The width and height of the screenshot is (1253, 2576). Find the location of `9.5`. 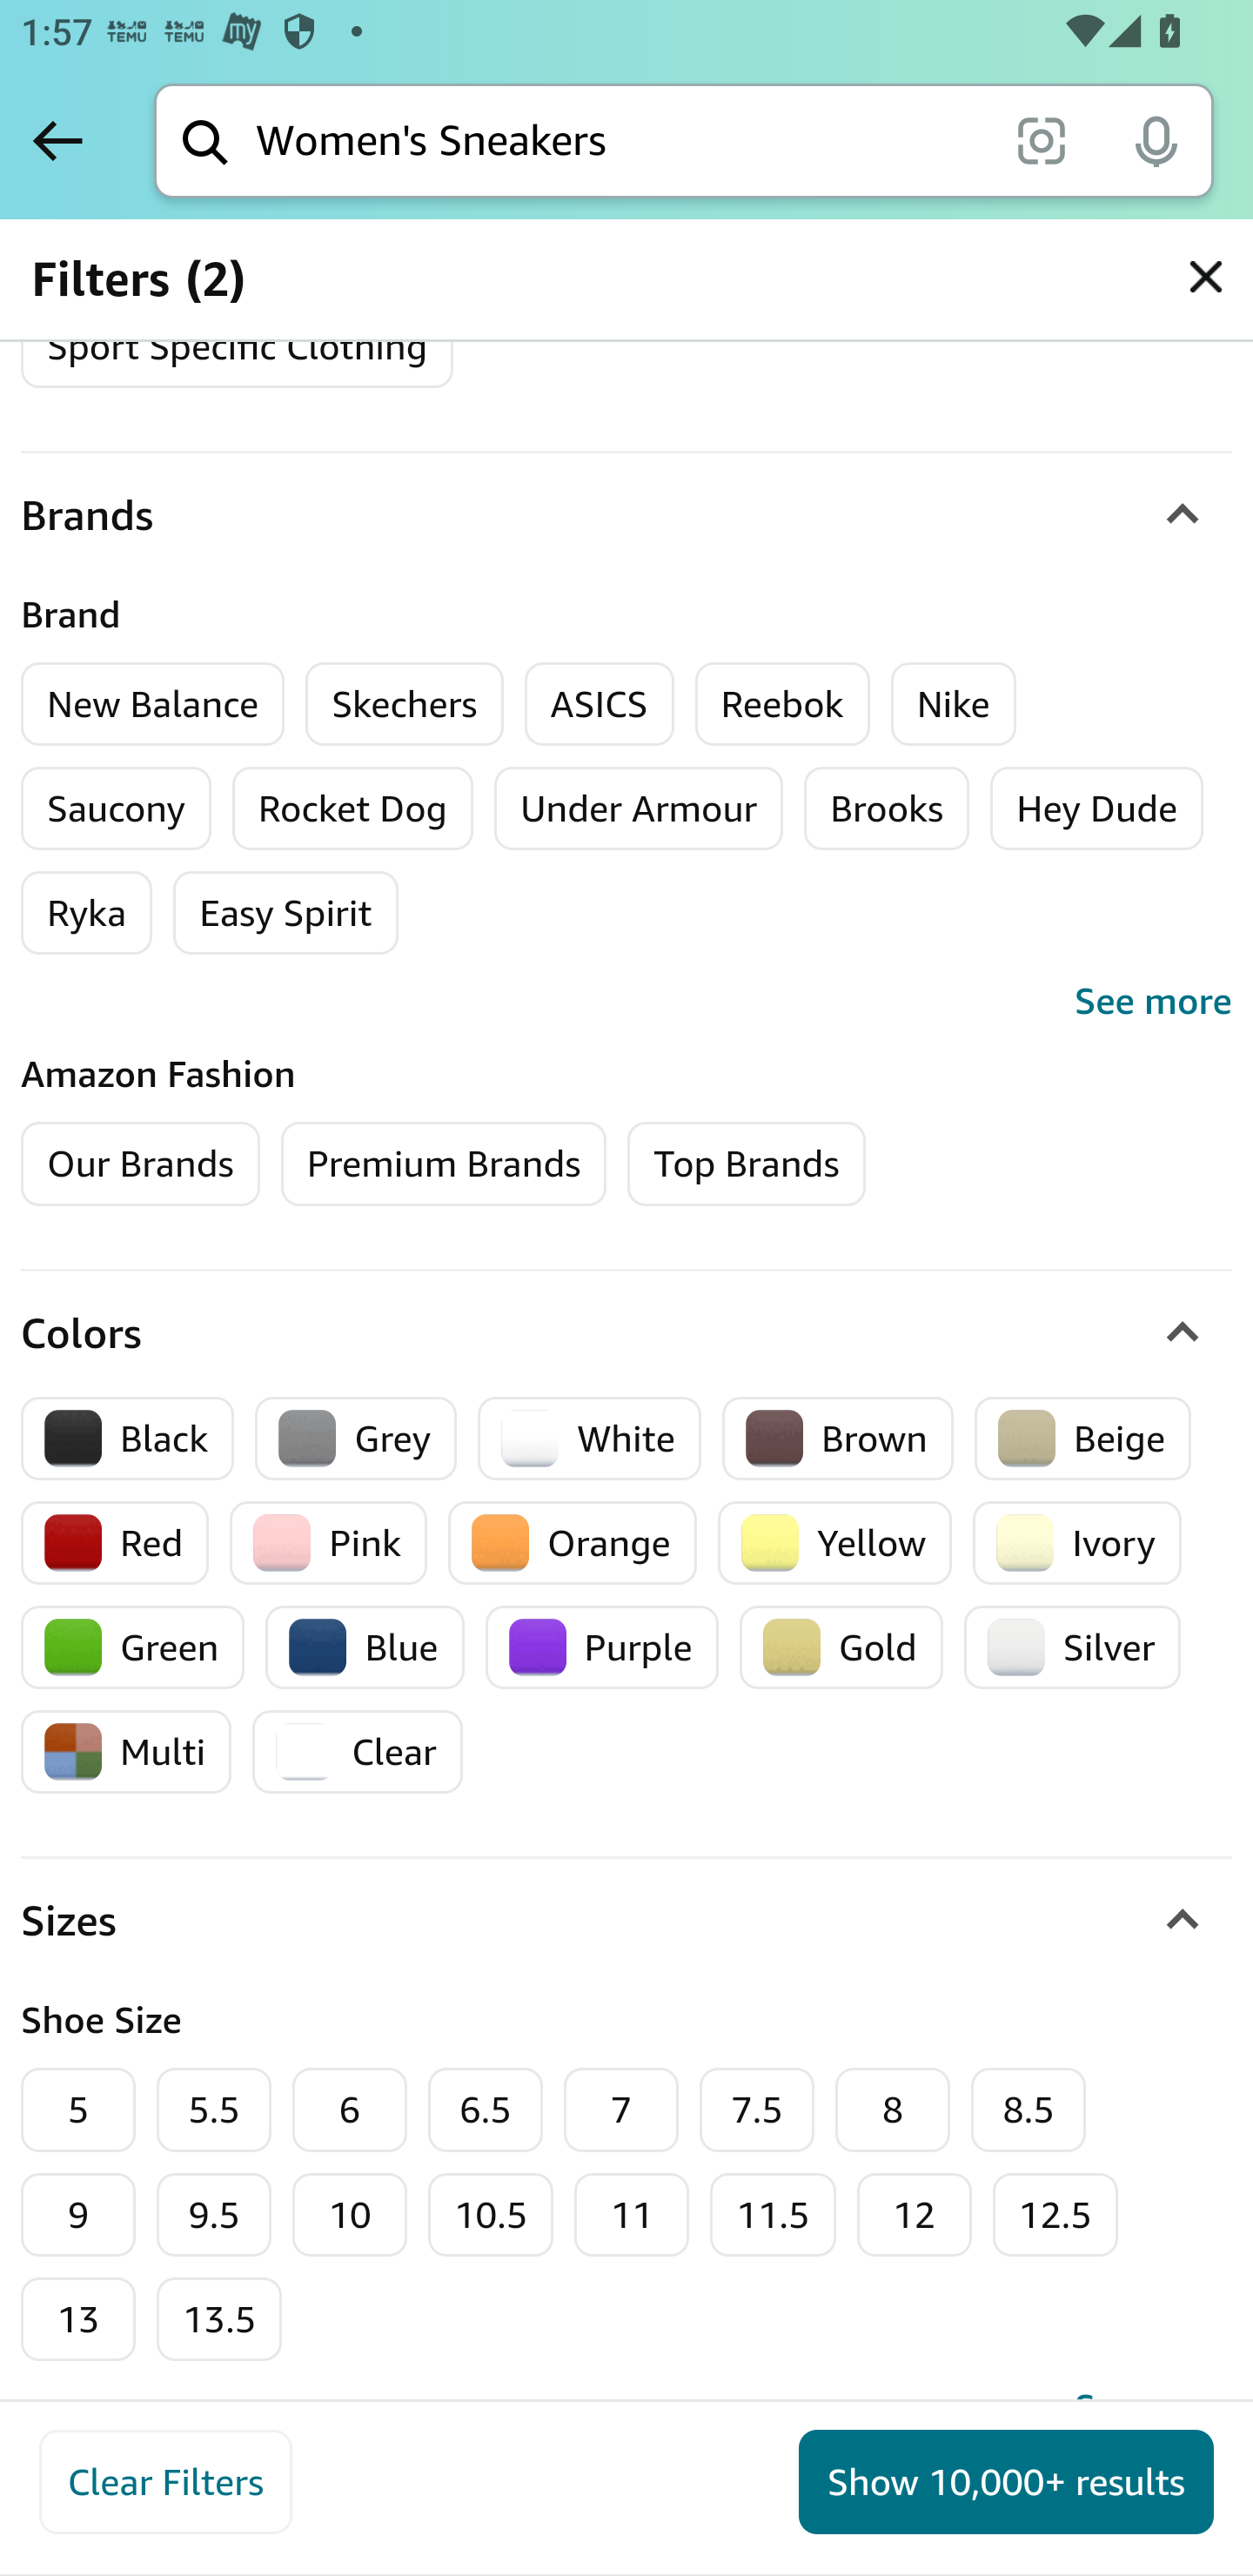

9.5 is located at coordinates (214, 2215).